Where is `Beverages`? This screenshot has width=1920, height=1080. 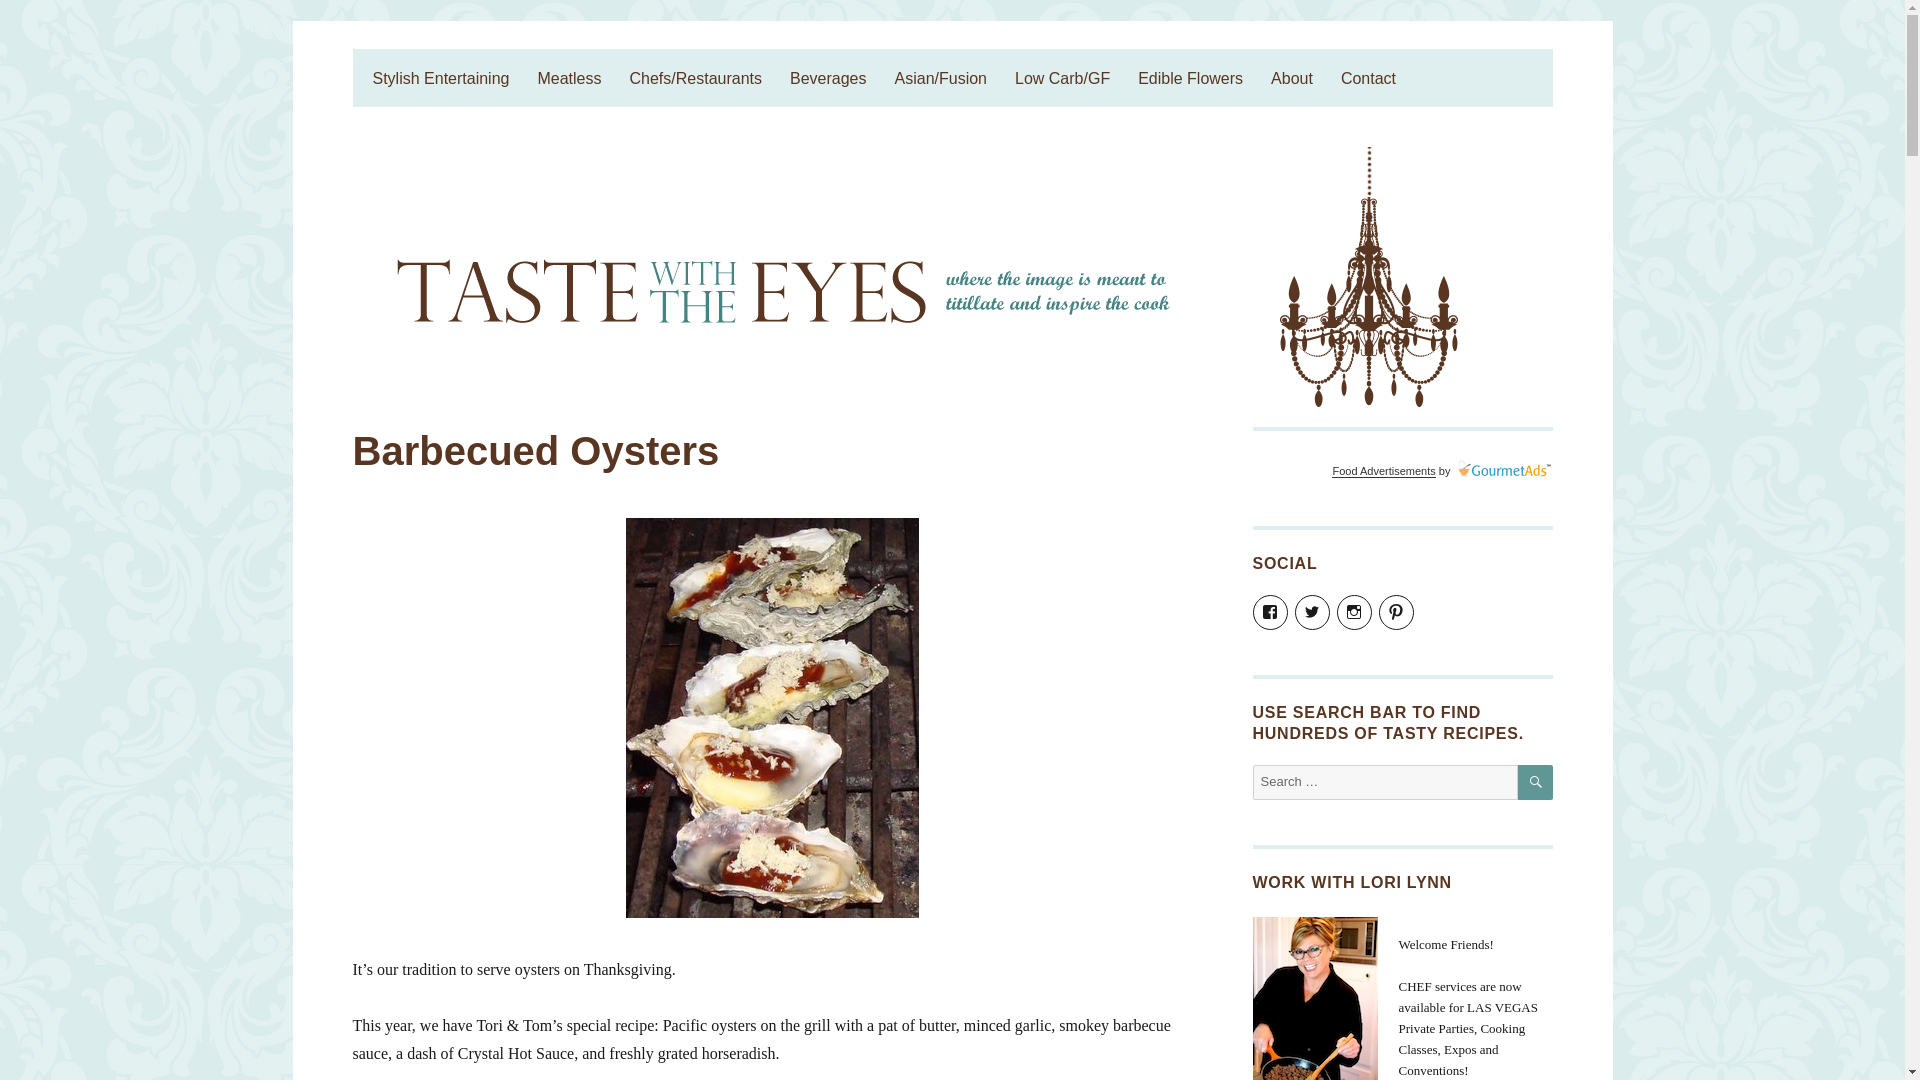 Beverages is located at coordinates (828, 78).